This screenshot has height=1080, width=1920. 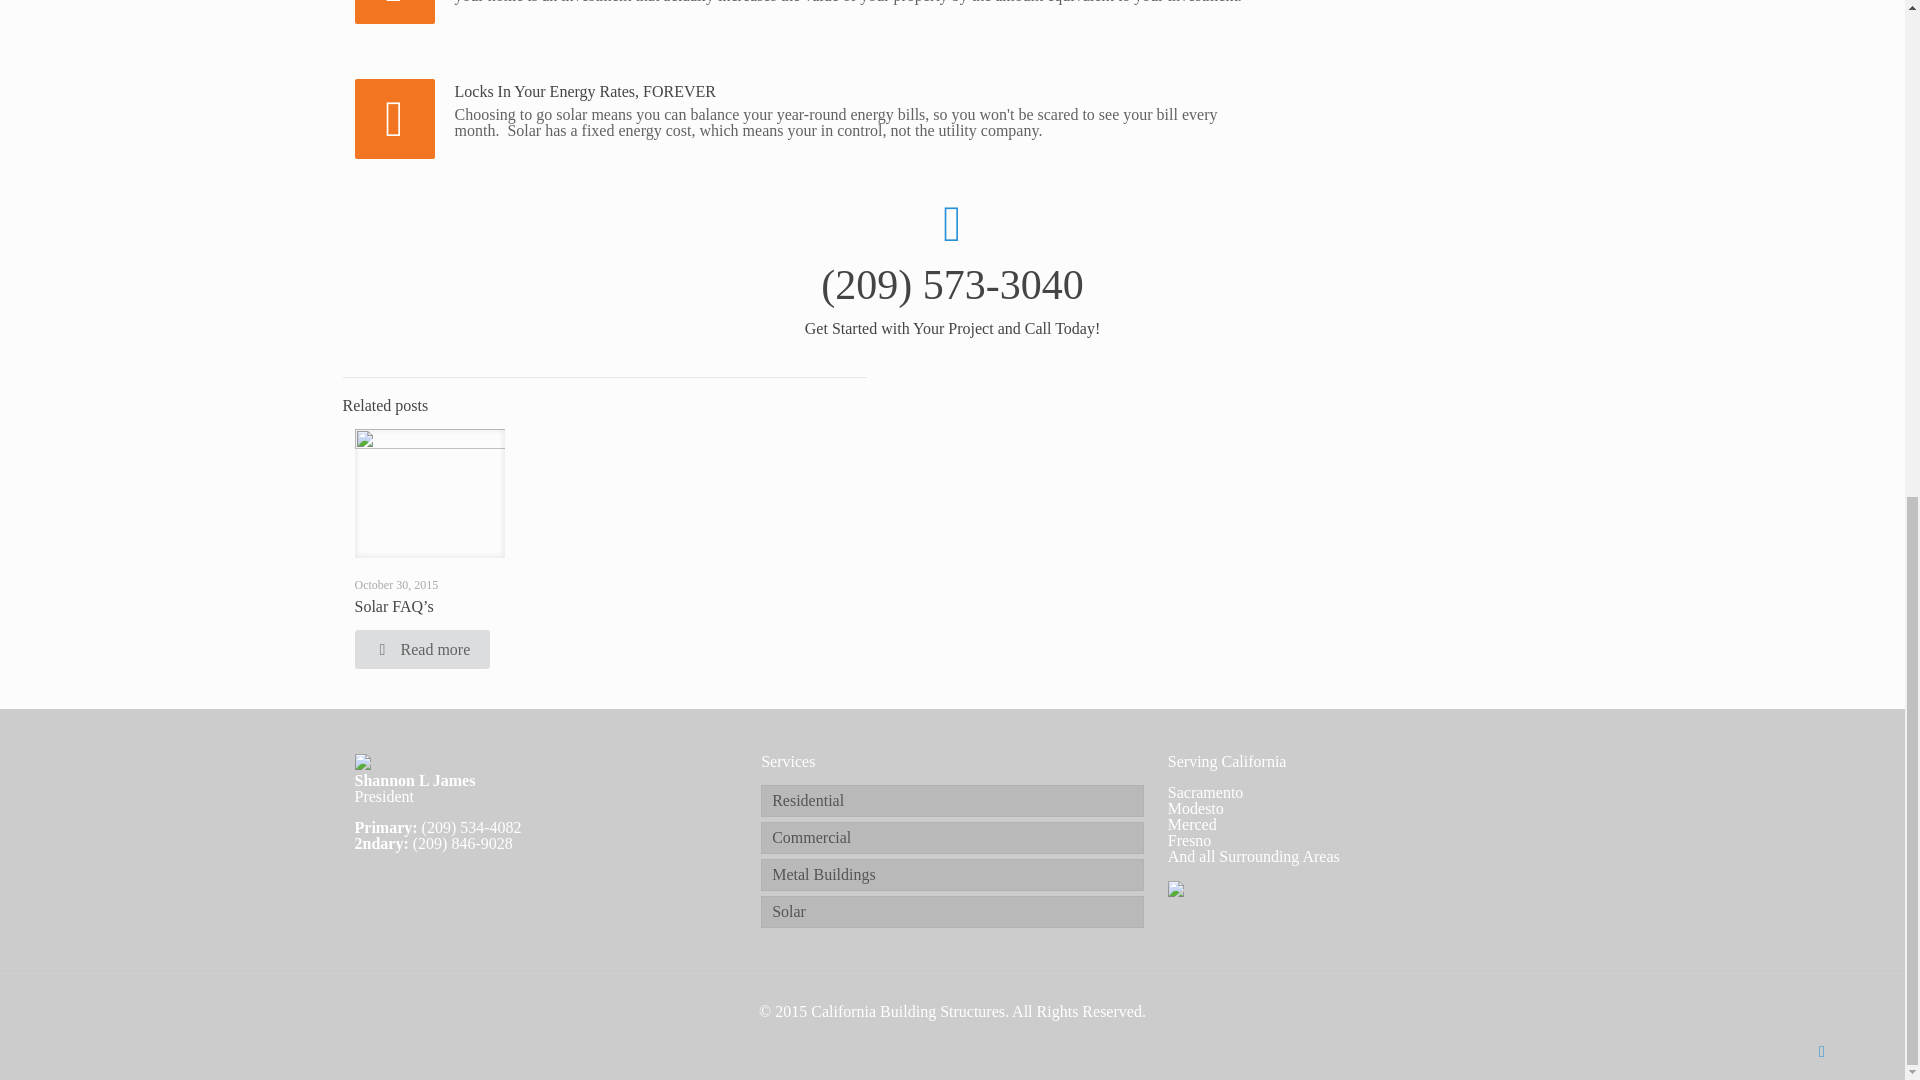 What do you see at coordinates (421, 648) in the screenshot?
I see `Read more` at bounding box center [421, 648].